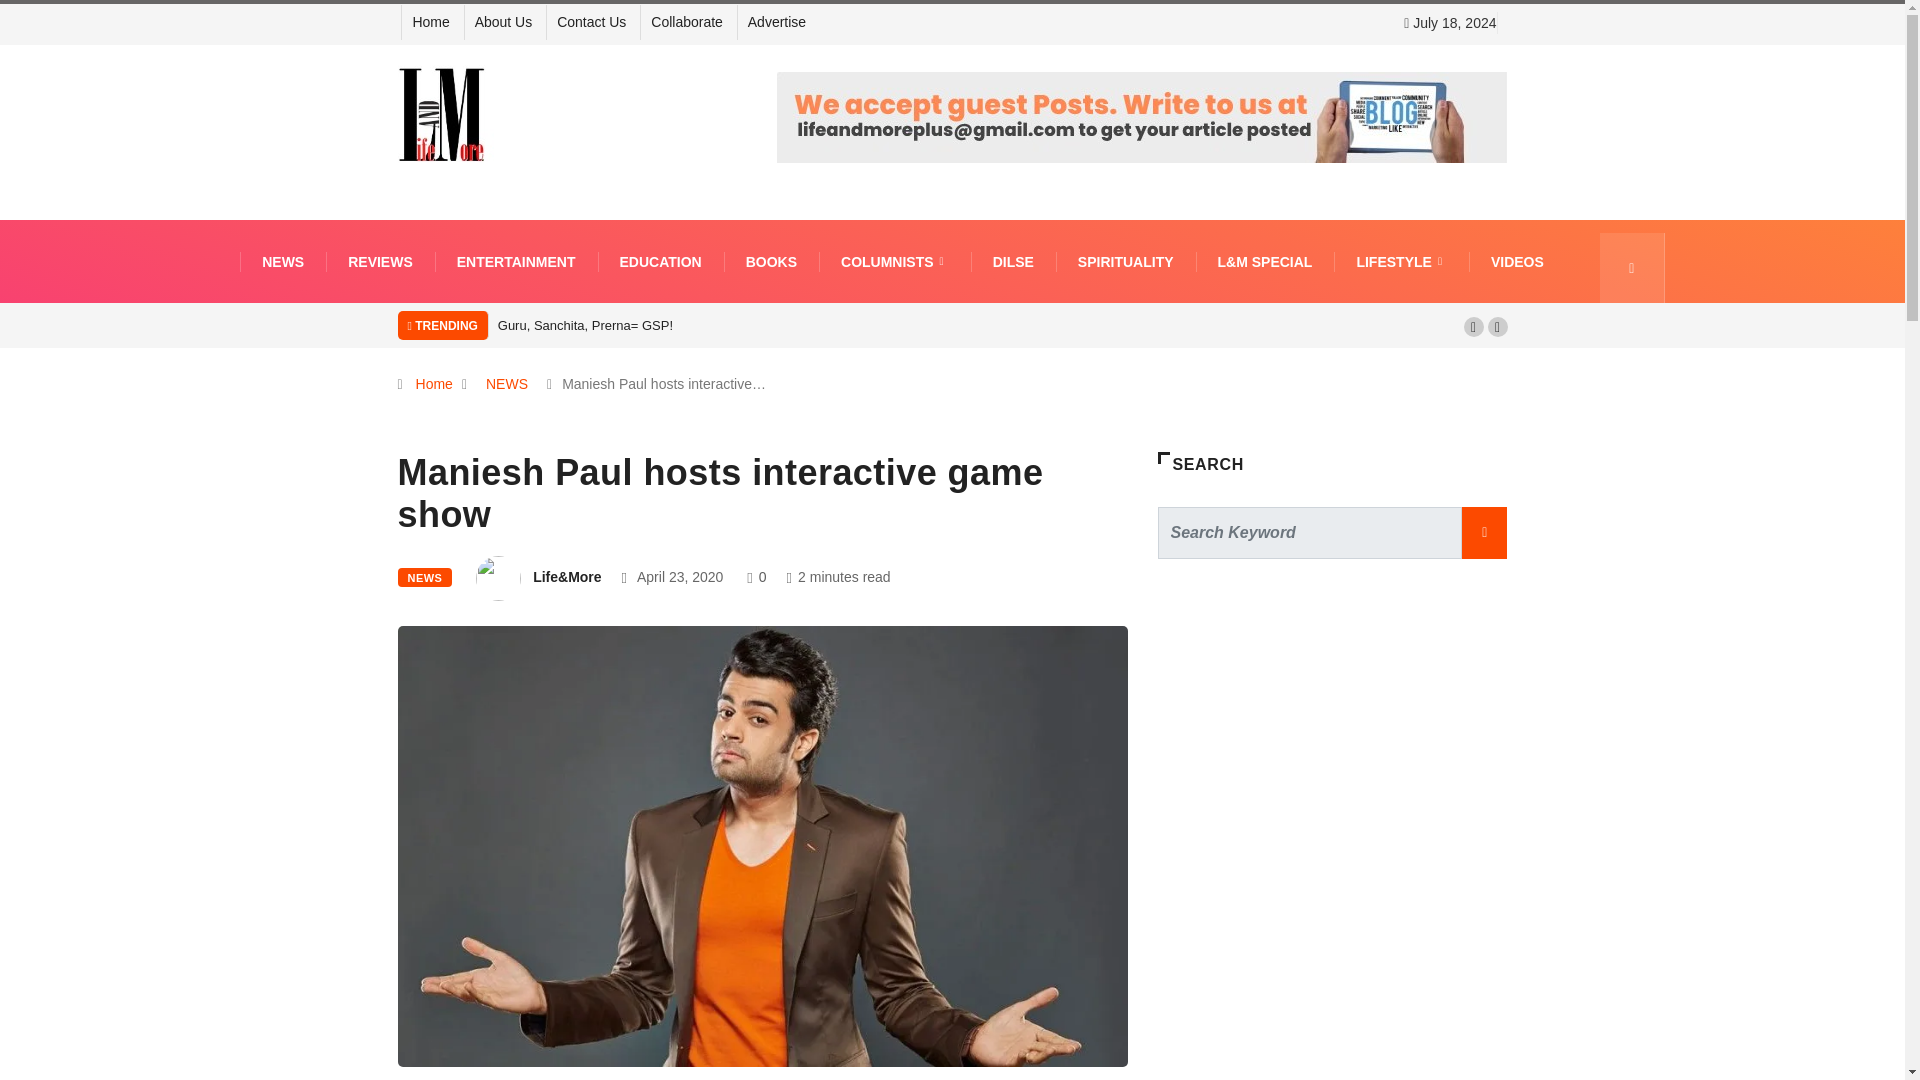  I want to click on LIFESTYLE, so click(1401, 260).